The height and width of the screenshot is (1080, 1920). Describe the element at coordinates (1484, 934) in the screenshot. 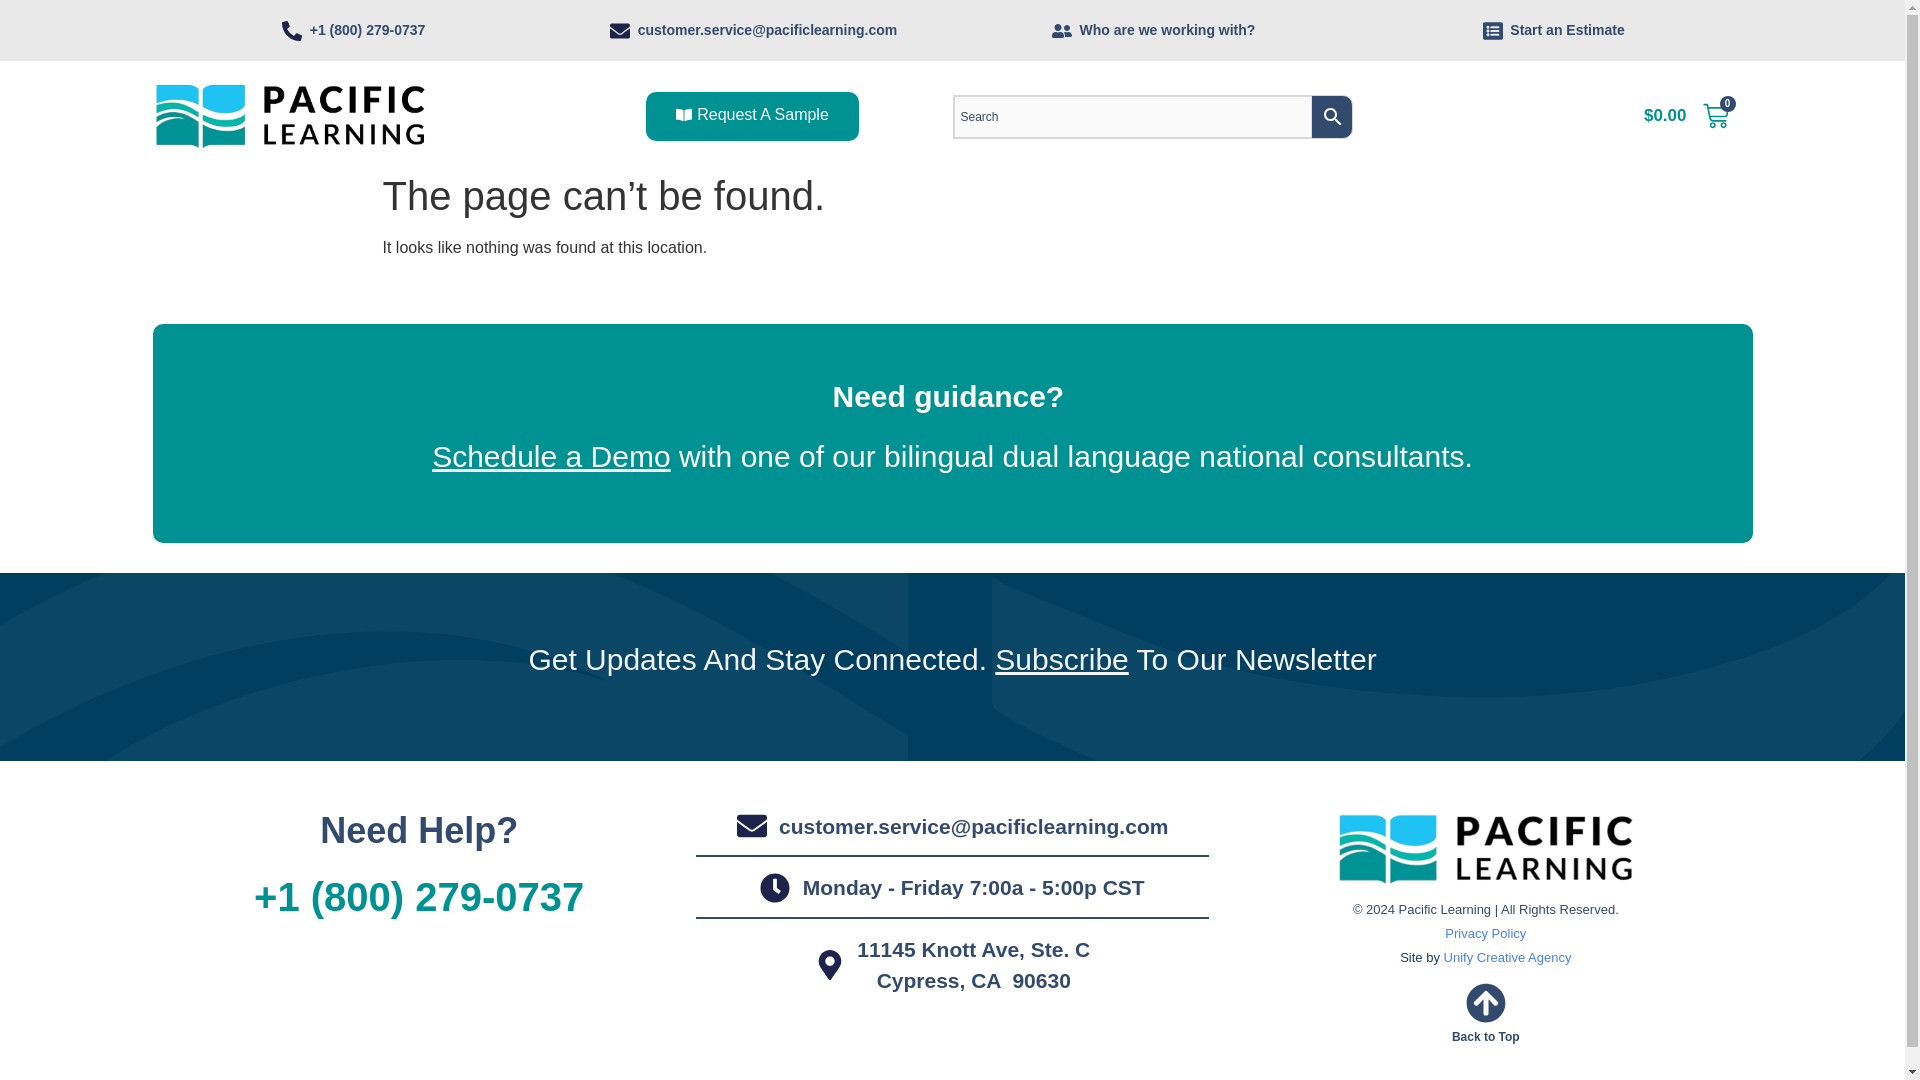

I see `Privacy Policy` at that location.